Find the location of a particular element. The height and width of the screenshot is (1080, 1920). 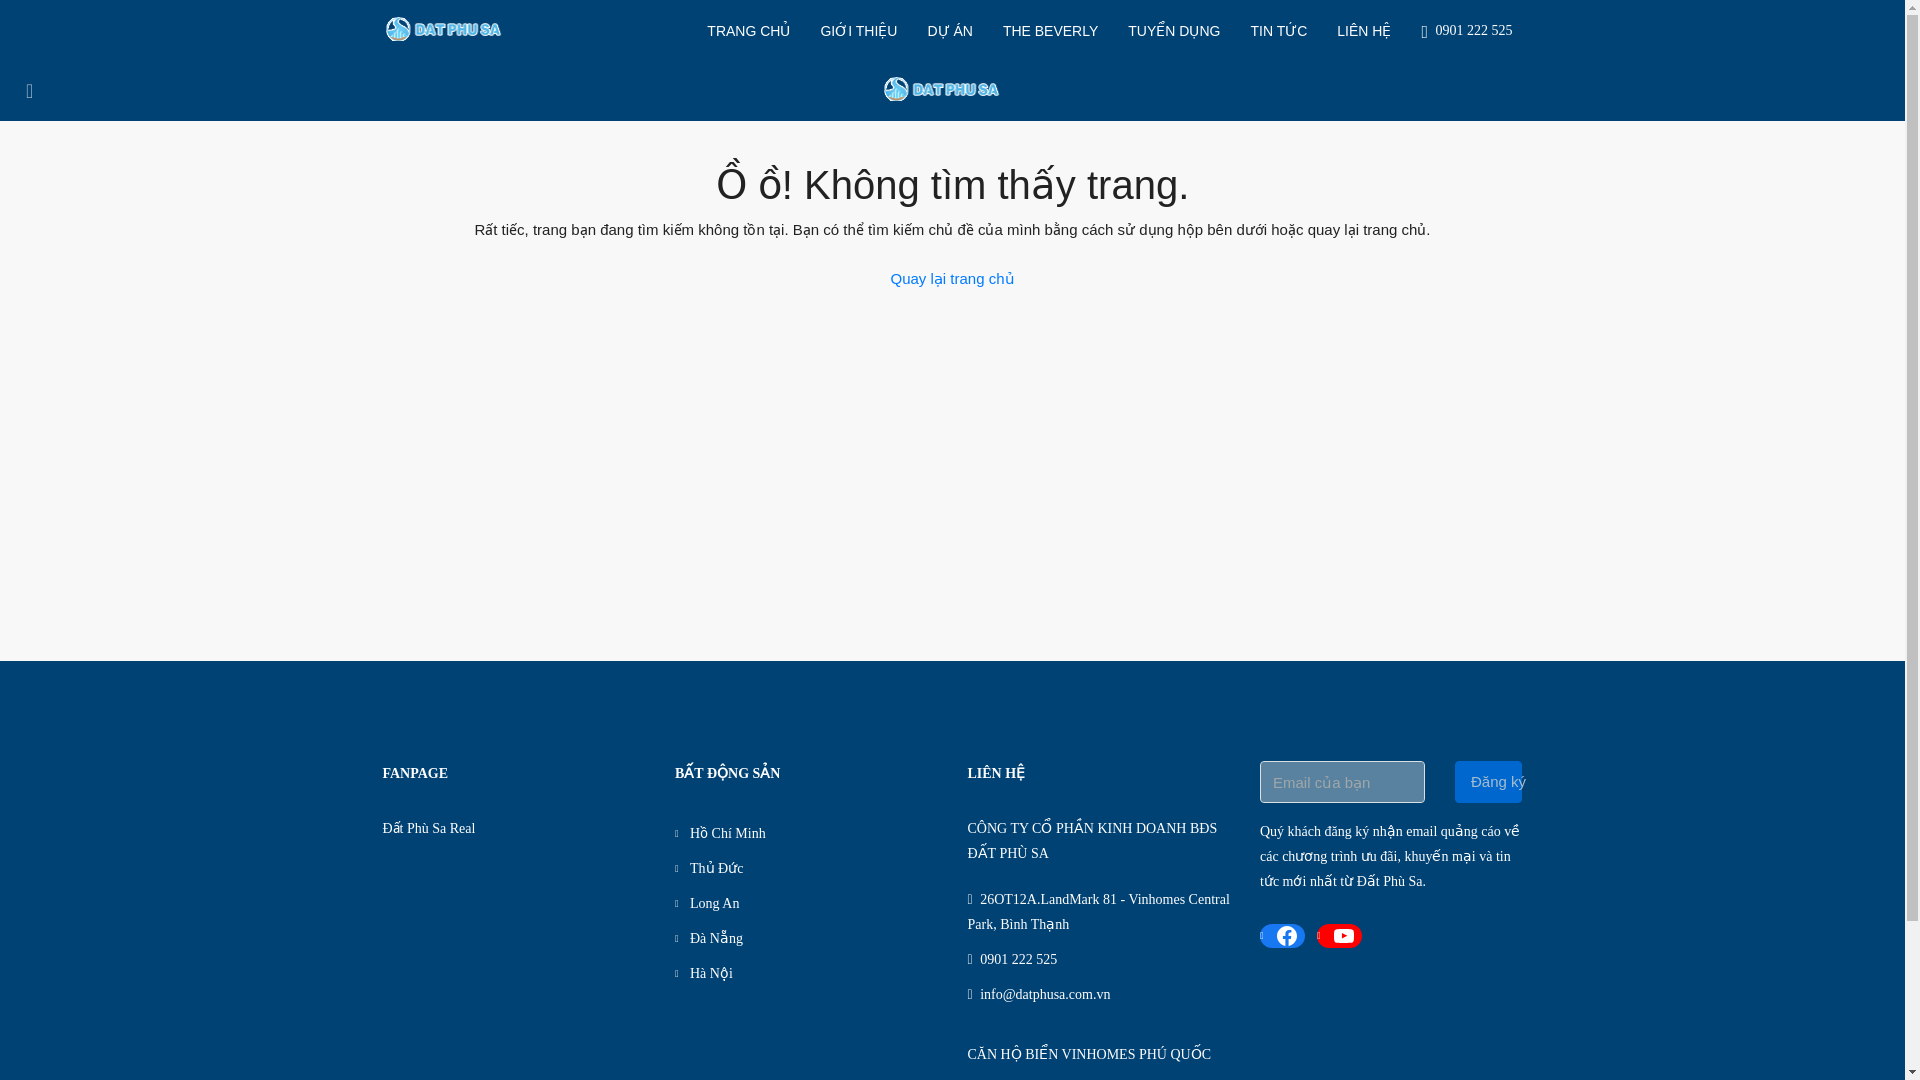

THE BEVERLY is located at coordinates (1050, 30).